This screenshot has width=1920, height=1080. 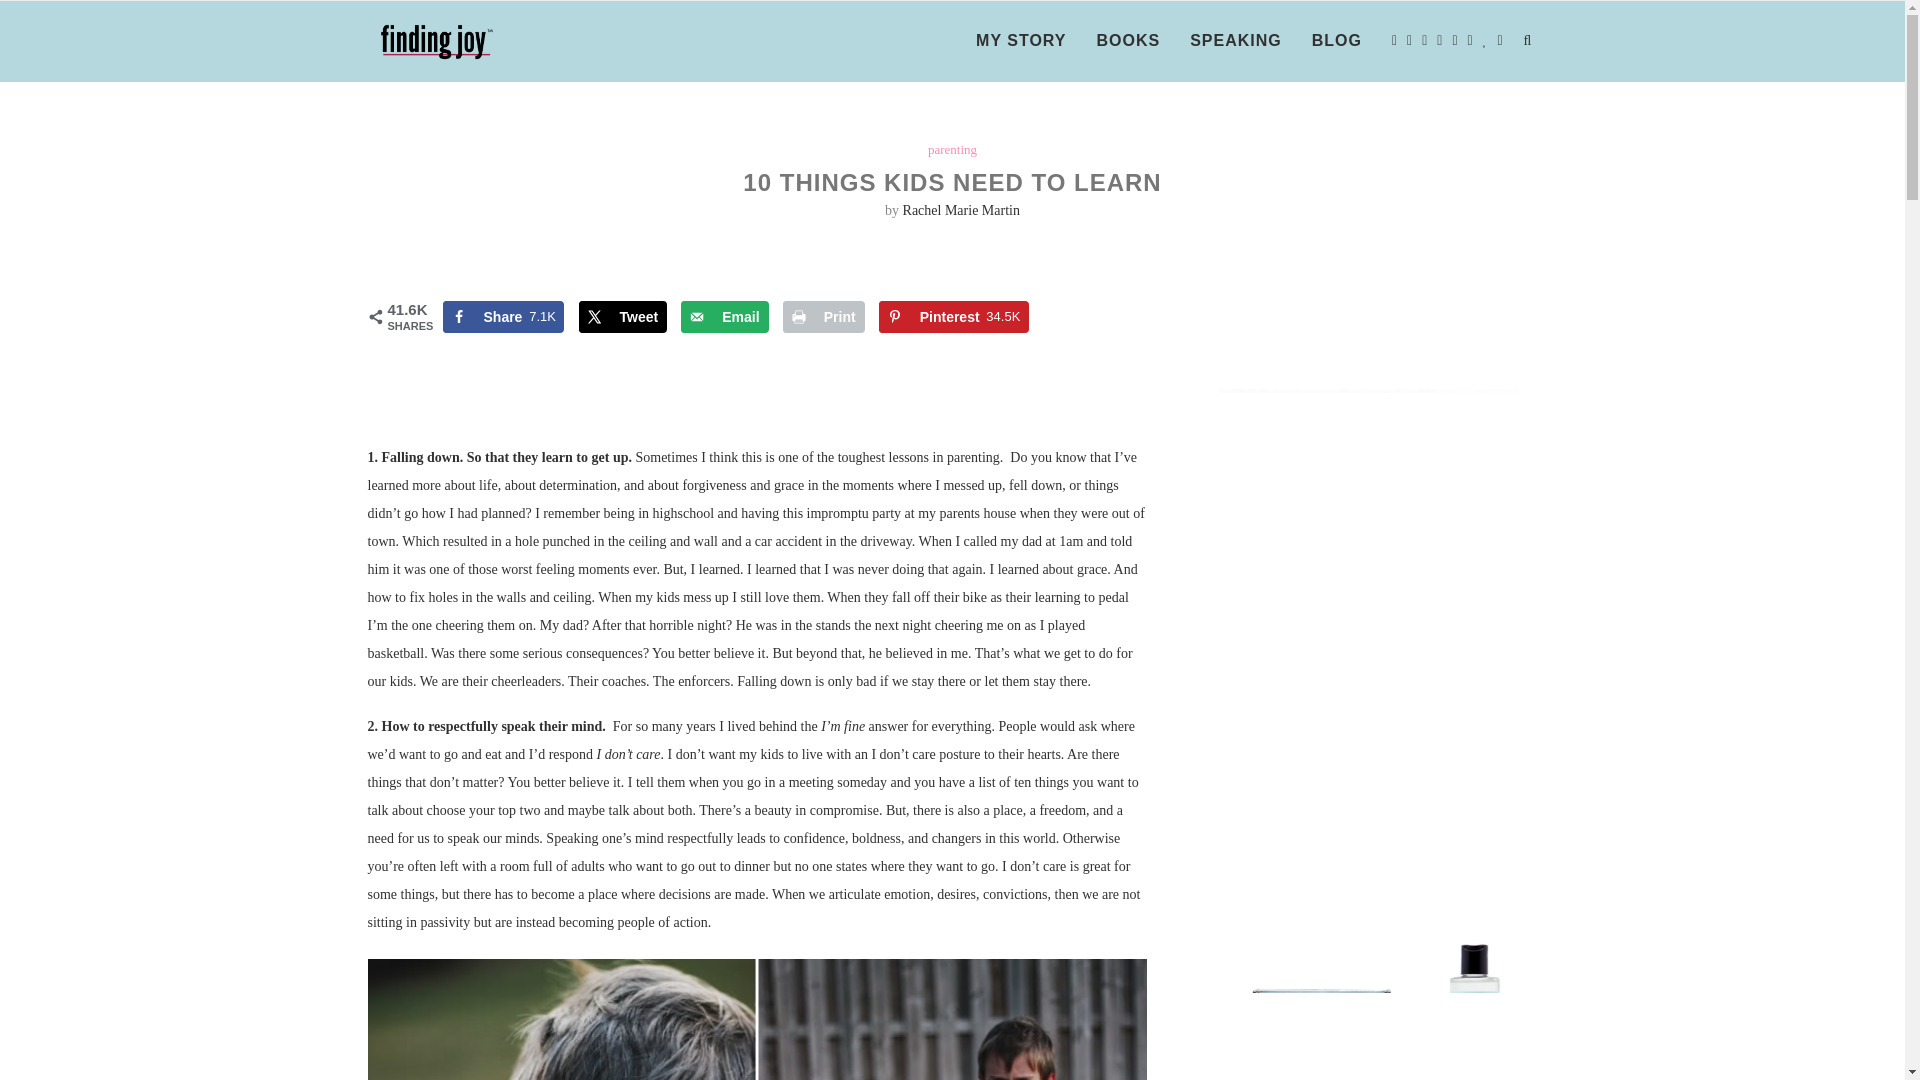 What do you see at coordinates (624, 316) in the screenshot?
I see `Share on X` at bounding box center [624, 316].